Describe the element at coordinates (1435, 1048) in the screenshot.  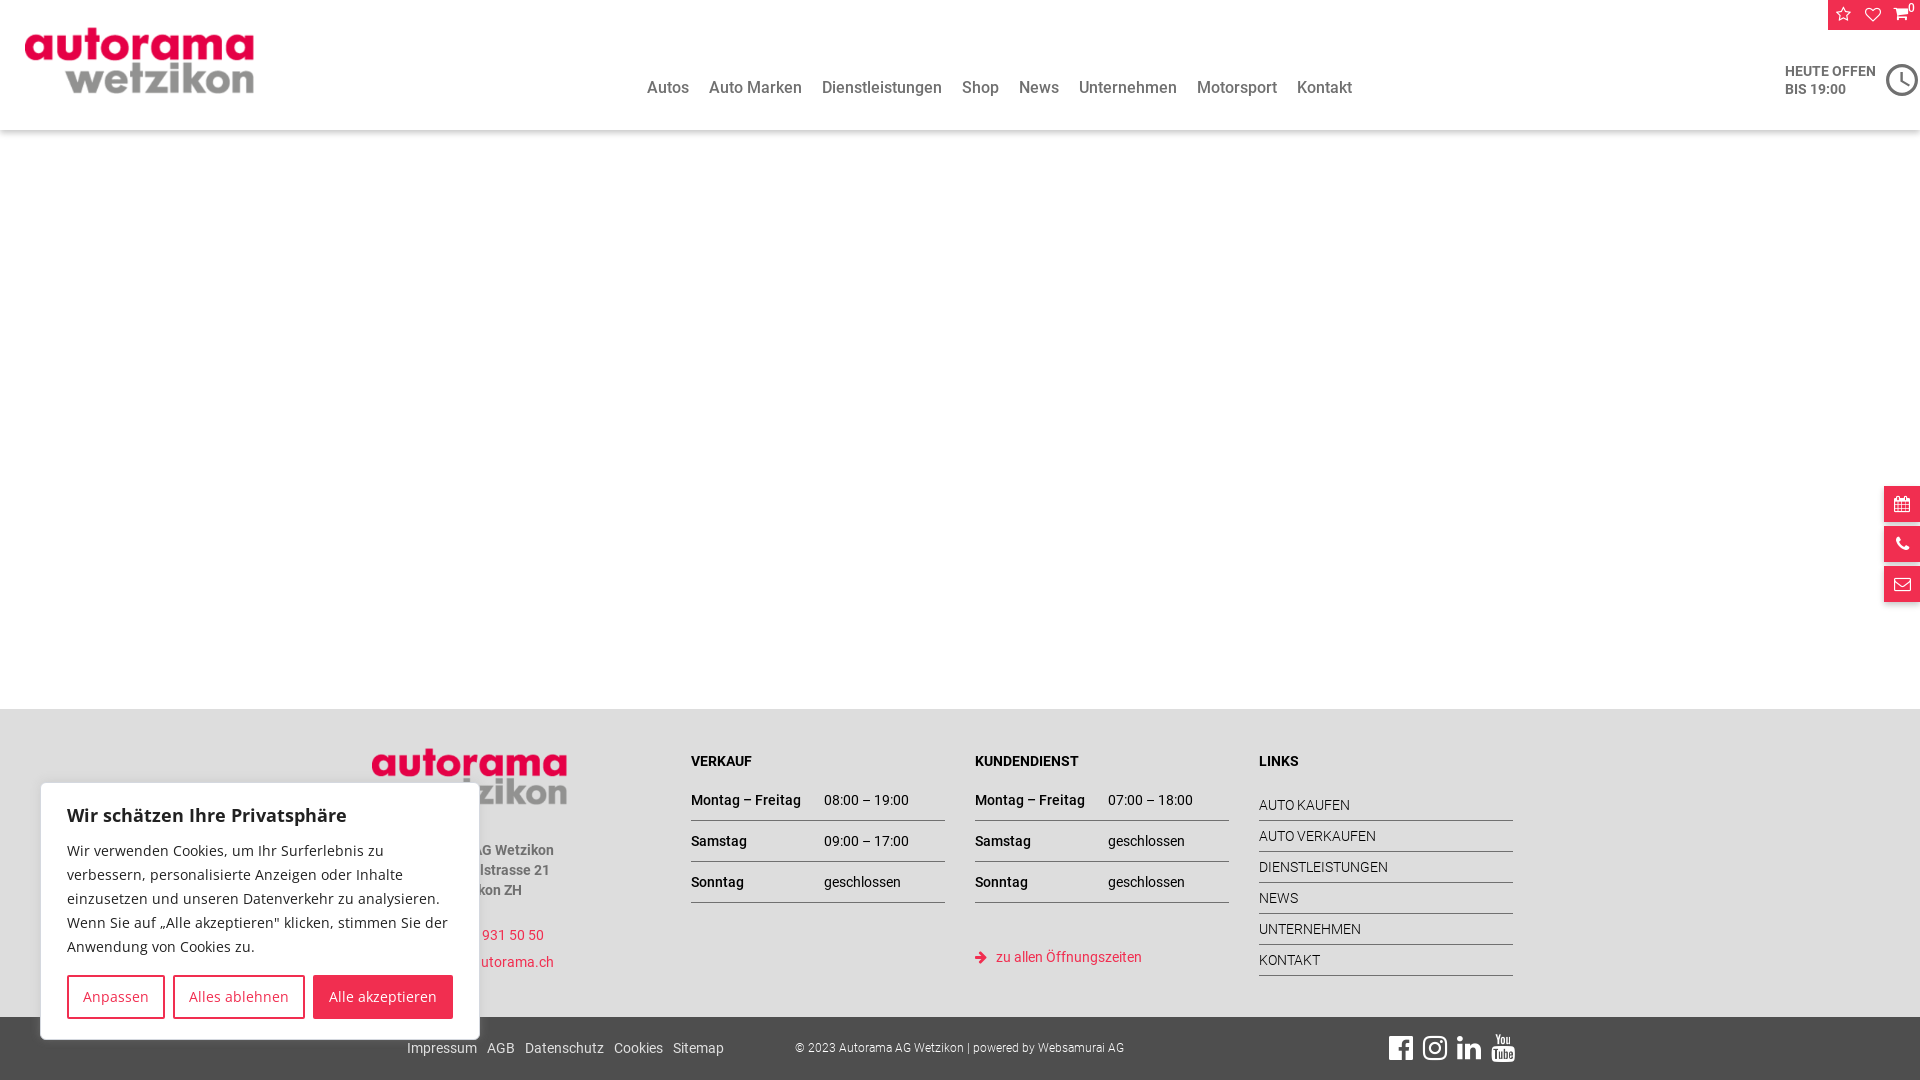
I see `instagram` at that location.